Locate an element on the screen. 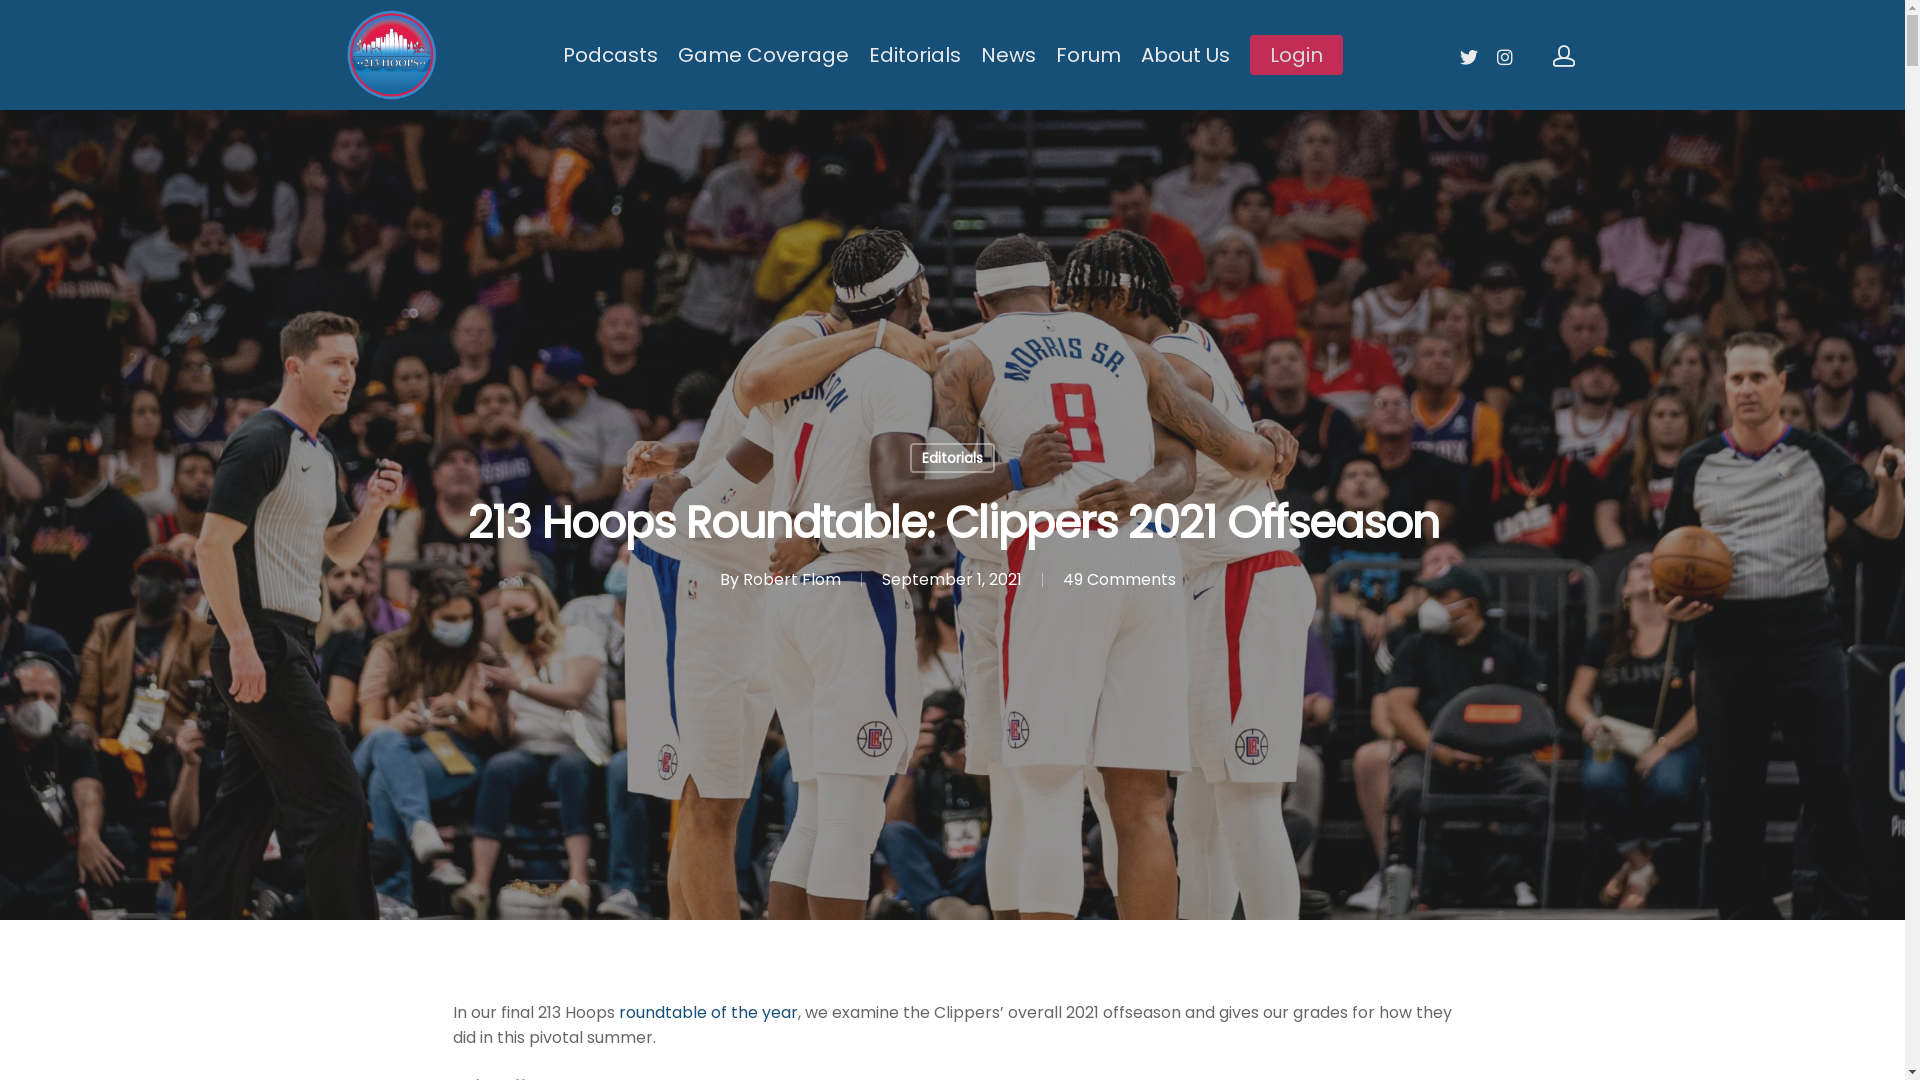 This screenshot has width=1920, height=1080. Robert Flom is located at coordinates (791, 580).